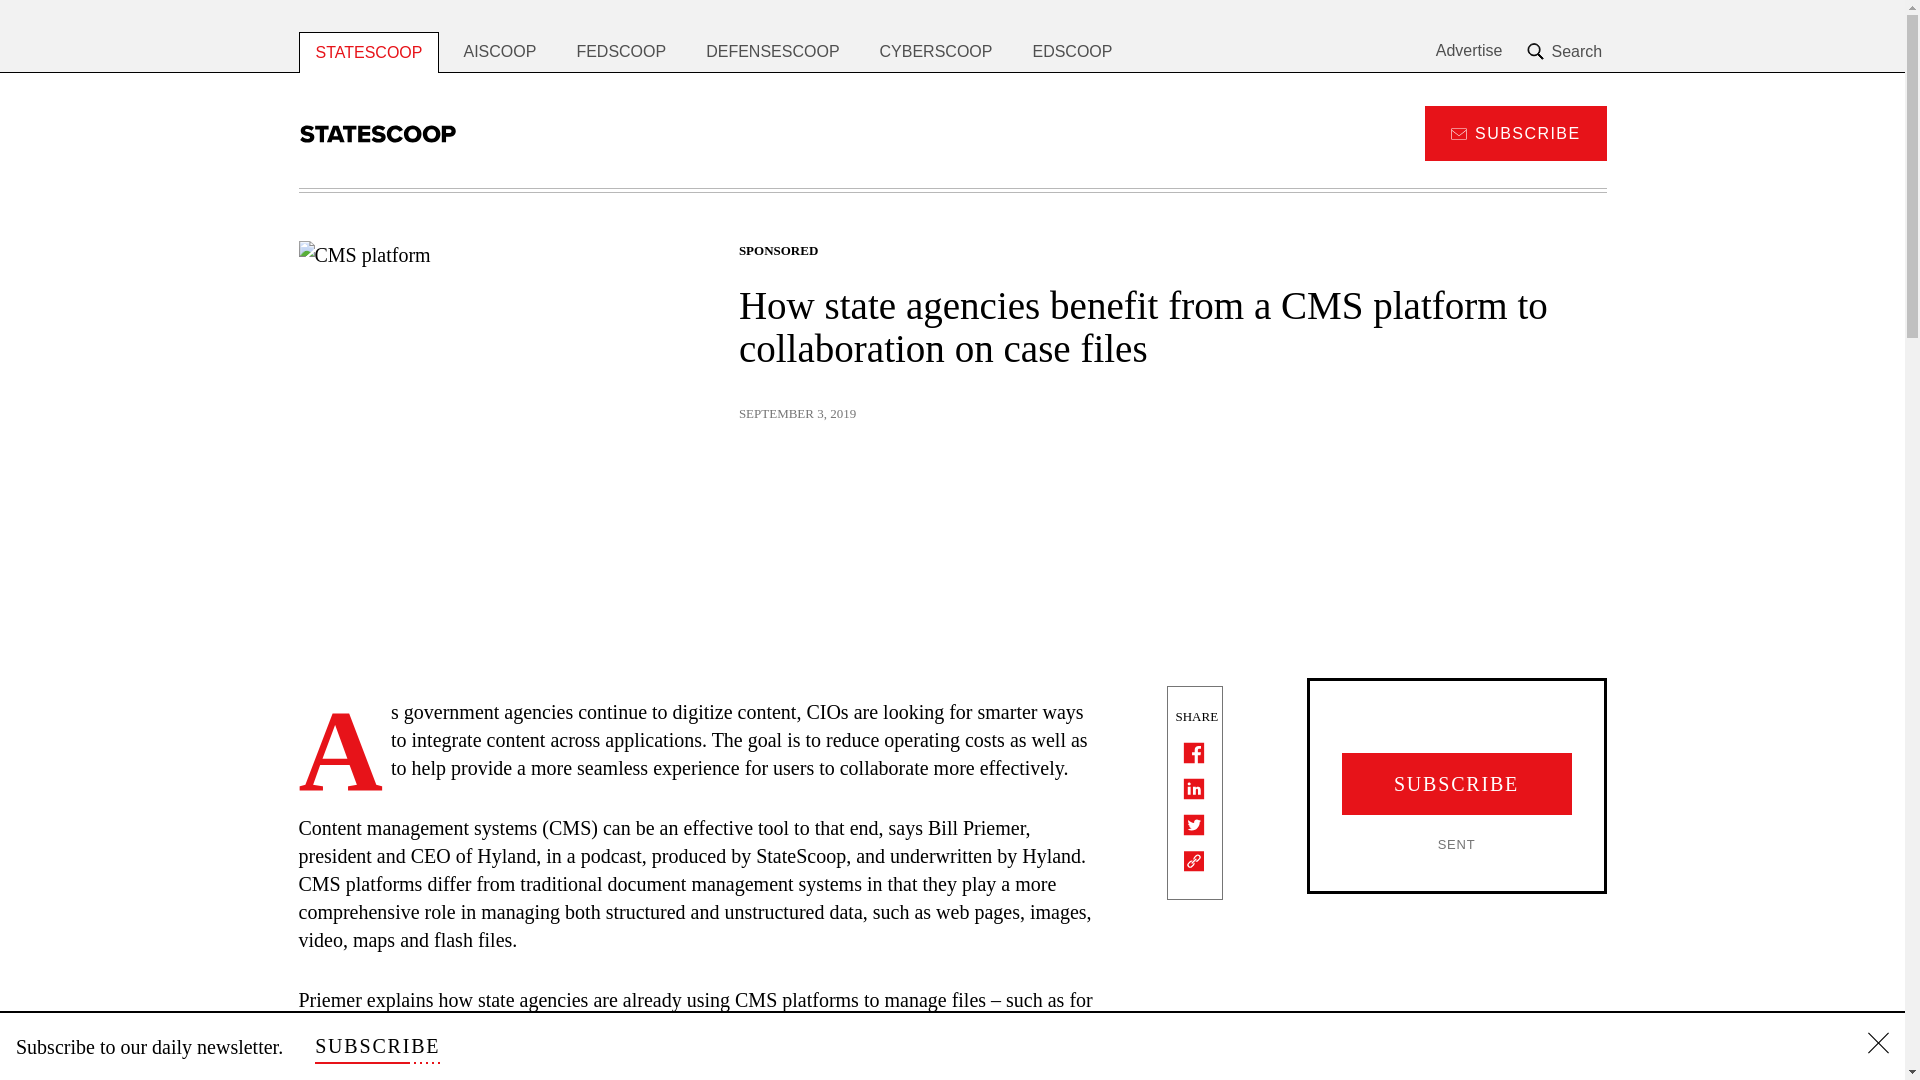 The width and height of the screenshot is (1920, 1080). Describe the element at coordinates (772, 52) in the screenshot. I see `DEFENSESCOOP` at that location.